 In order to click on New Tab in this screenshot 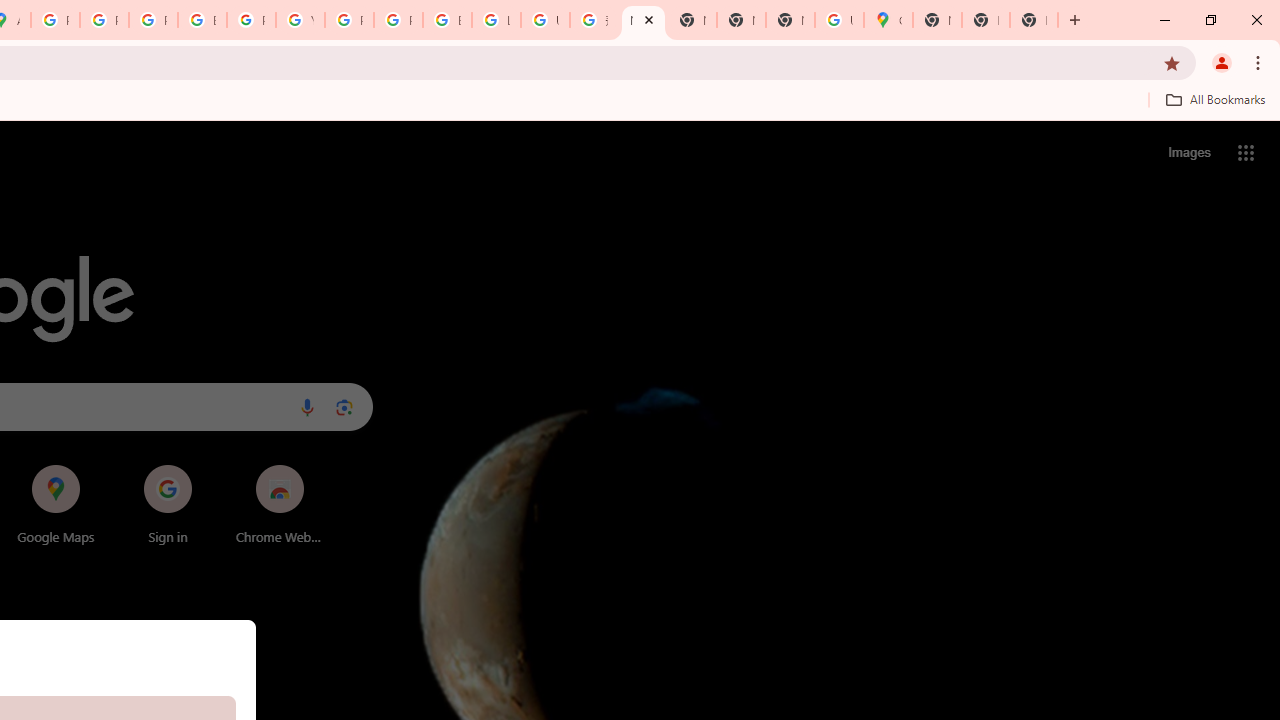, I will do `click(937, 20)`.